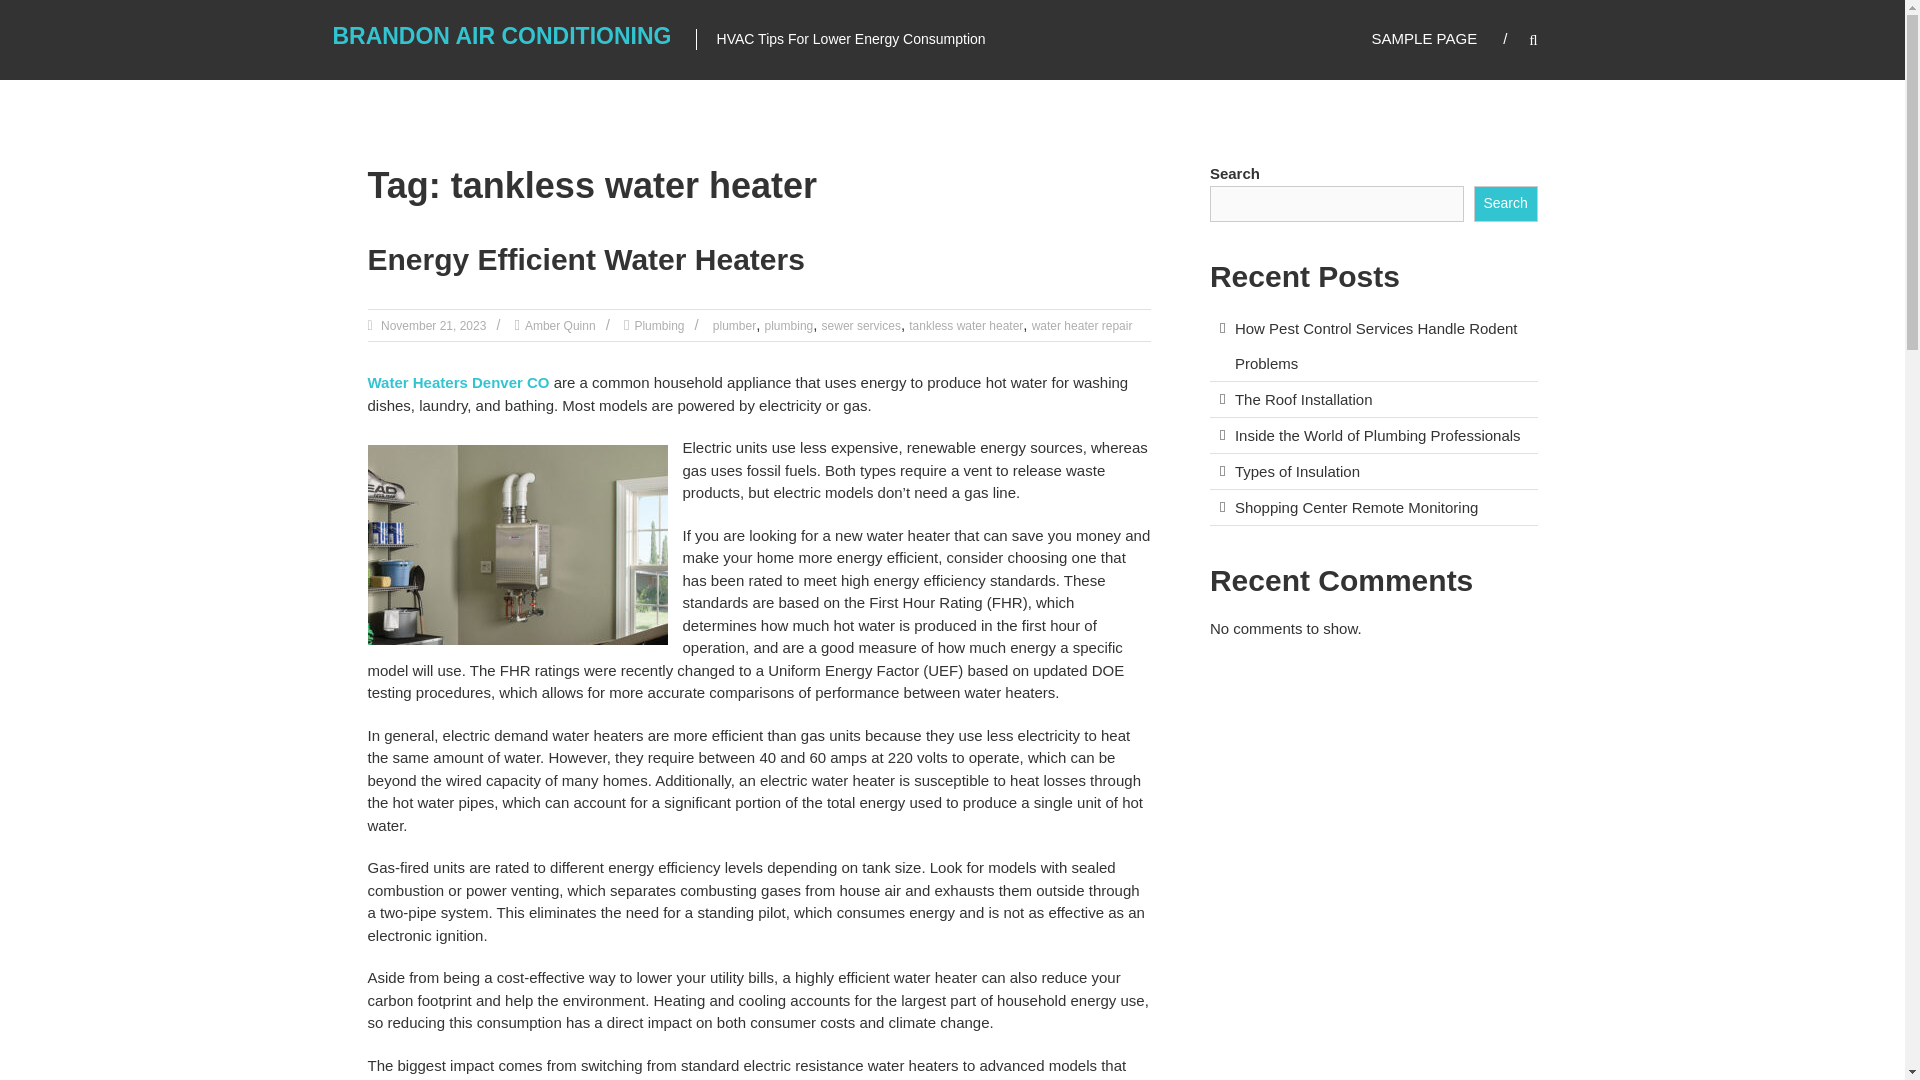 This screenshot has height=1080, width=1920. Describe the element at coordinates (432, 325) in the screenshot. I see `November 21, 2023` at that location.